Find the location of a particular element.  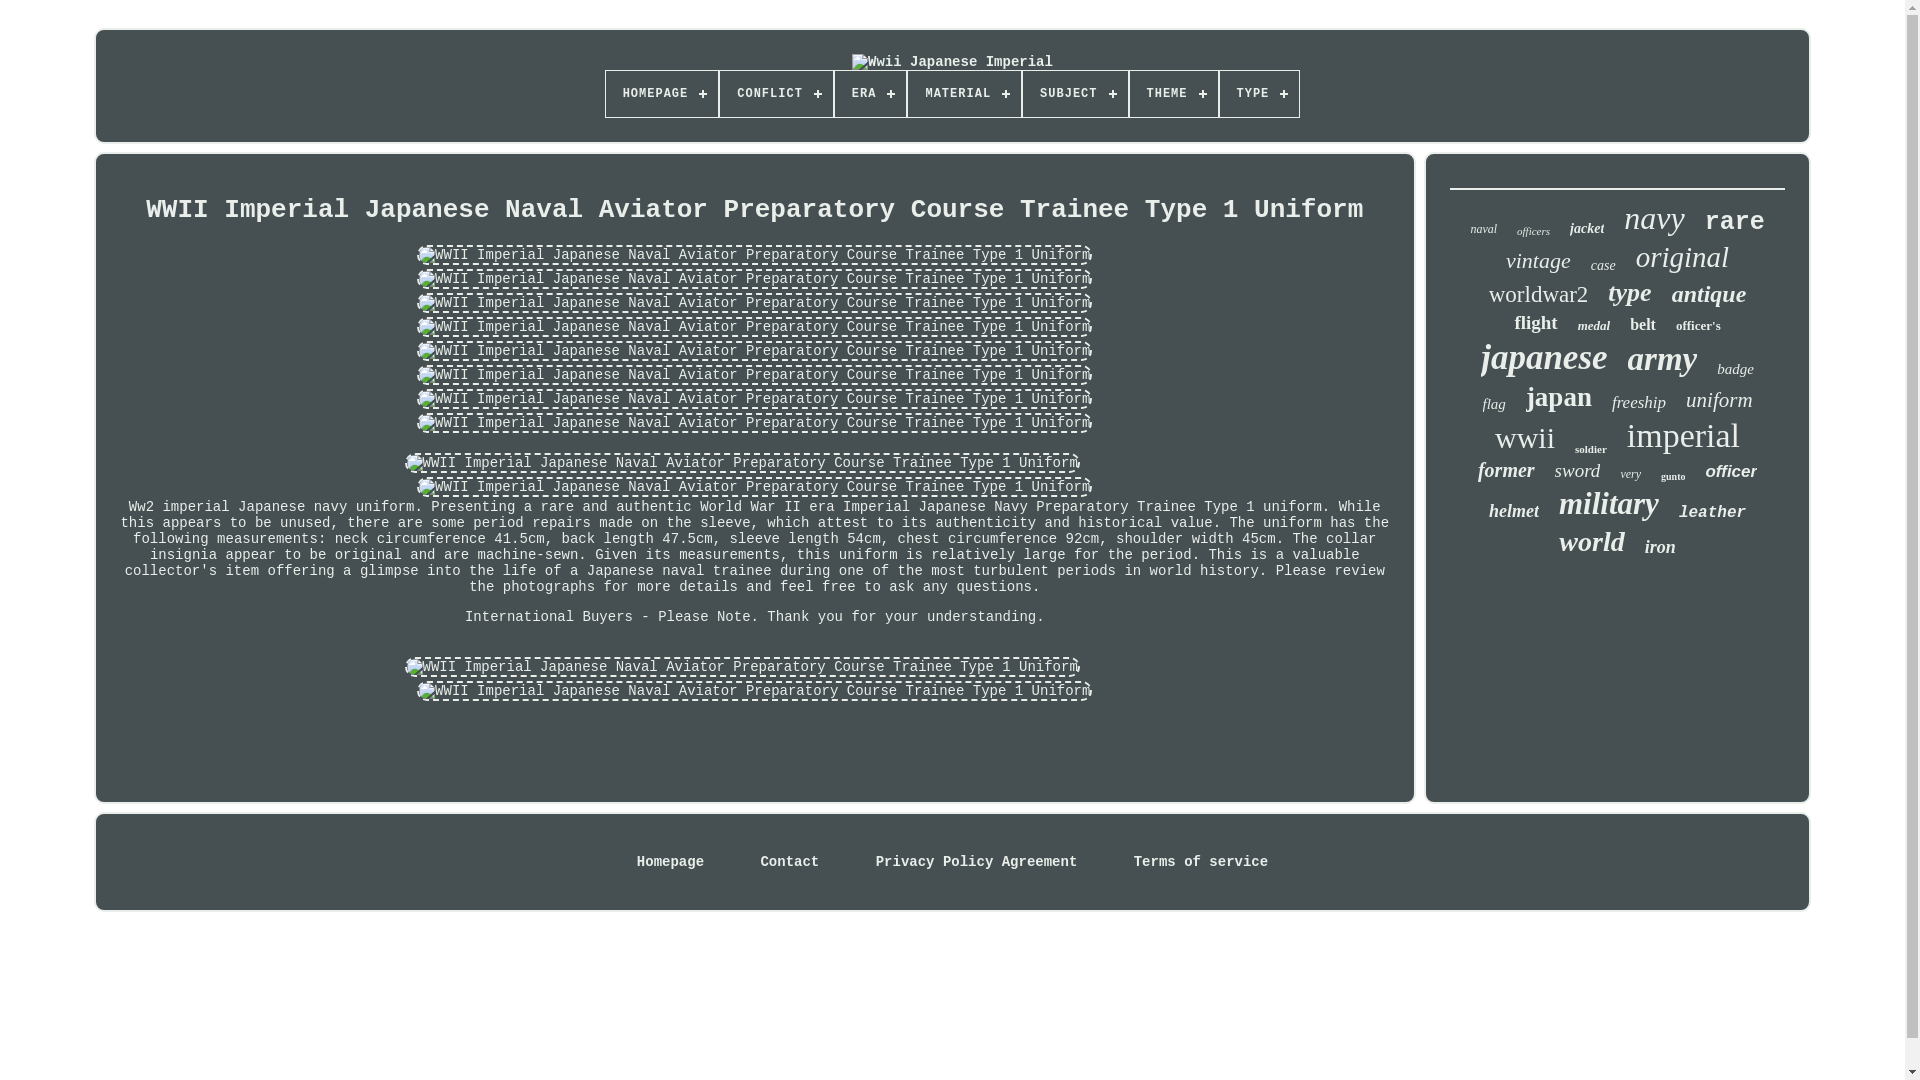

TYPE is located at coordinates (1259, 94).